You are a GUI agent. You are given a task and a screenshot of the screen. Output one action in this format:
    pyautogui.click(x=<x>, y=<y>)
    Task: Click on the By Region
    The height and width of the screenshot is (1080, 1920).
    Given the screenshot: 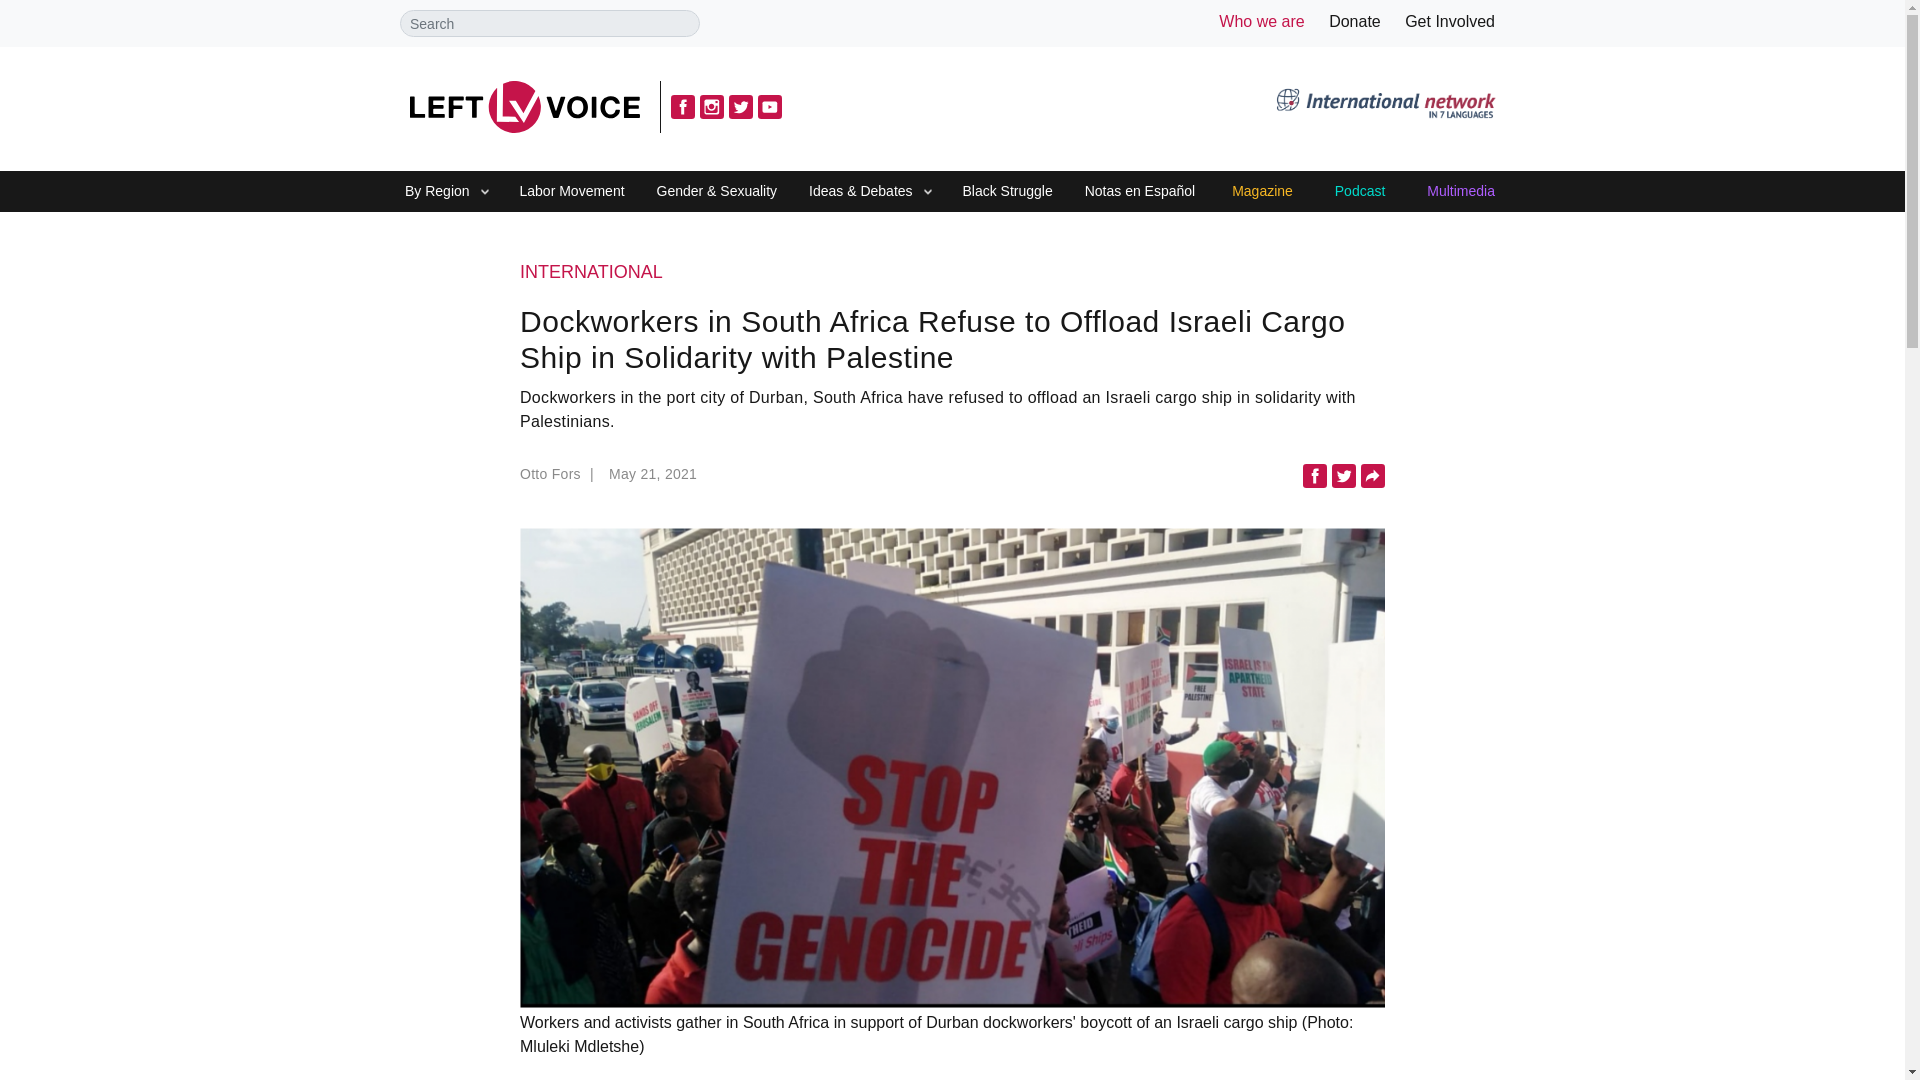 What is the action you would take?
    pyautogui.click(x=436, y=192)
    